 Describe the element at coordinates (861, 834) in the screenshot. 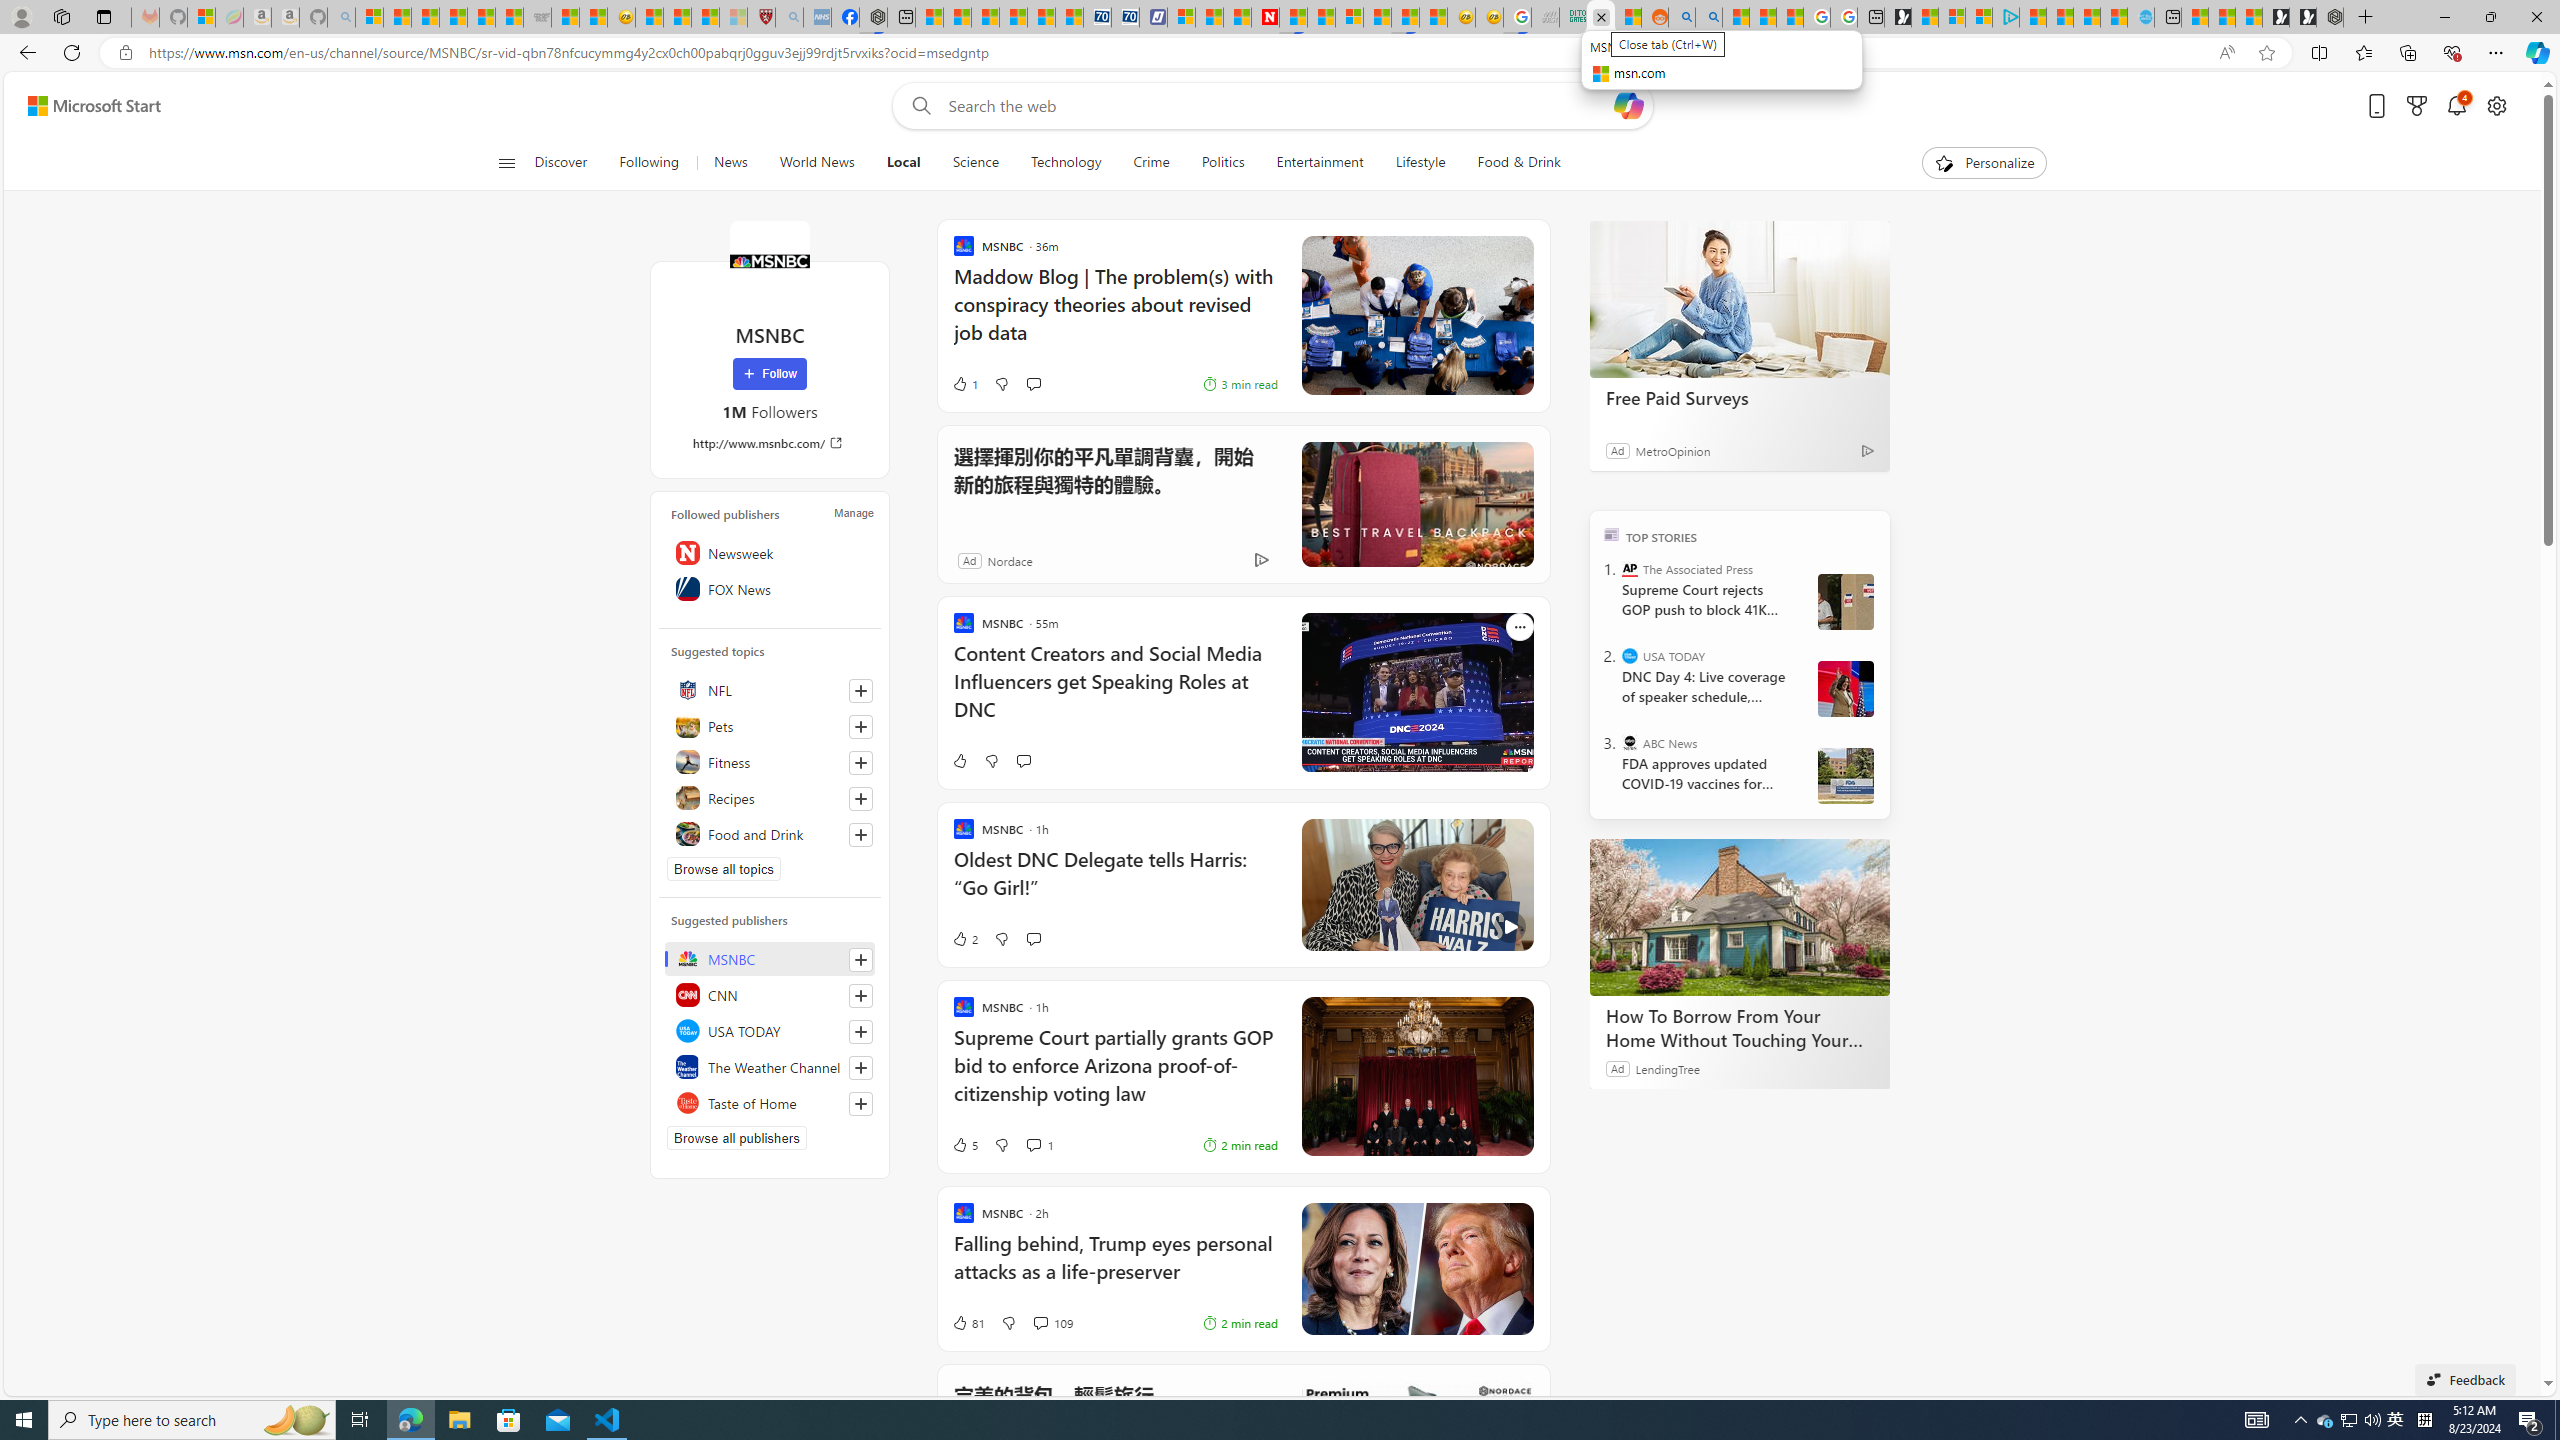

I see `Follow this topic` at that location.